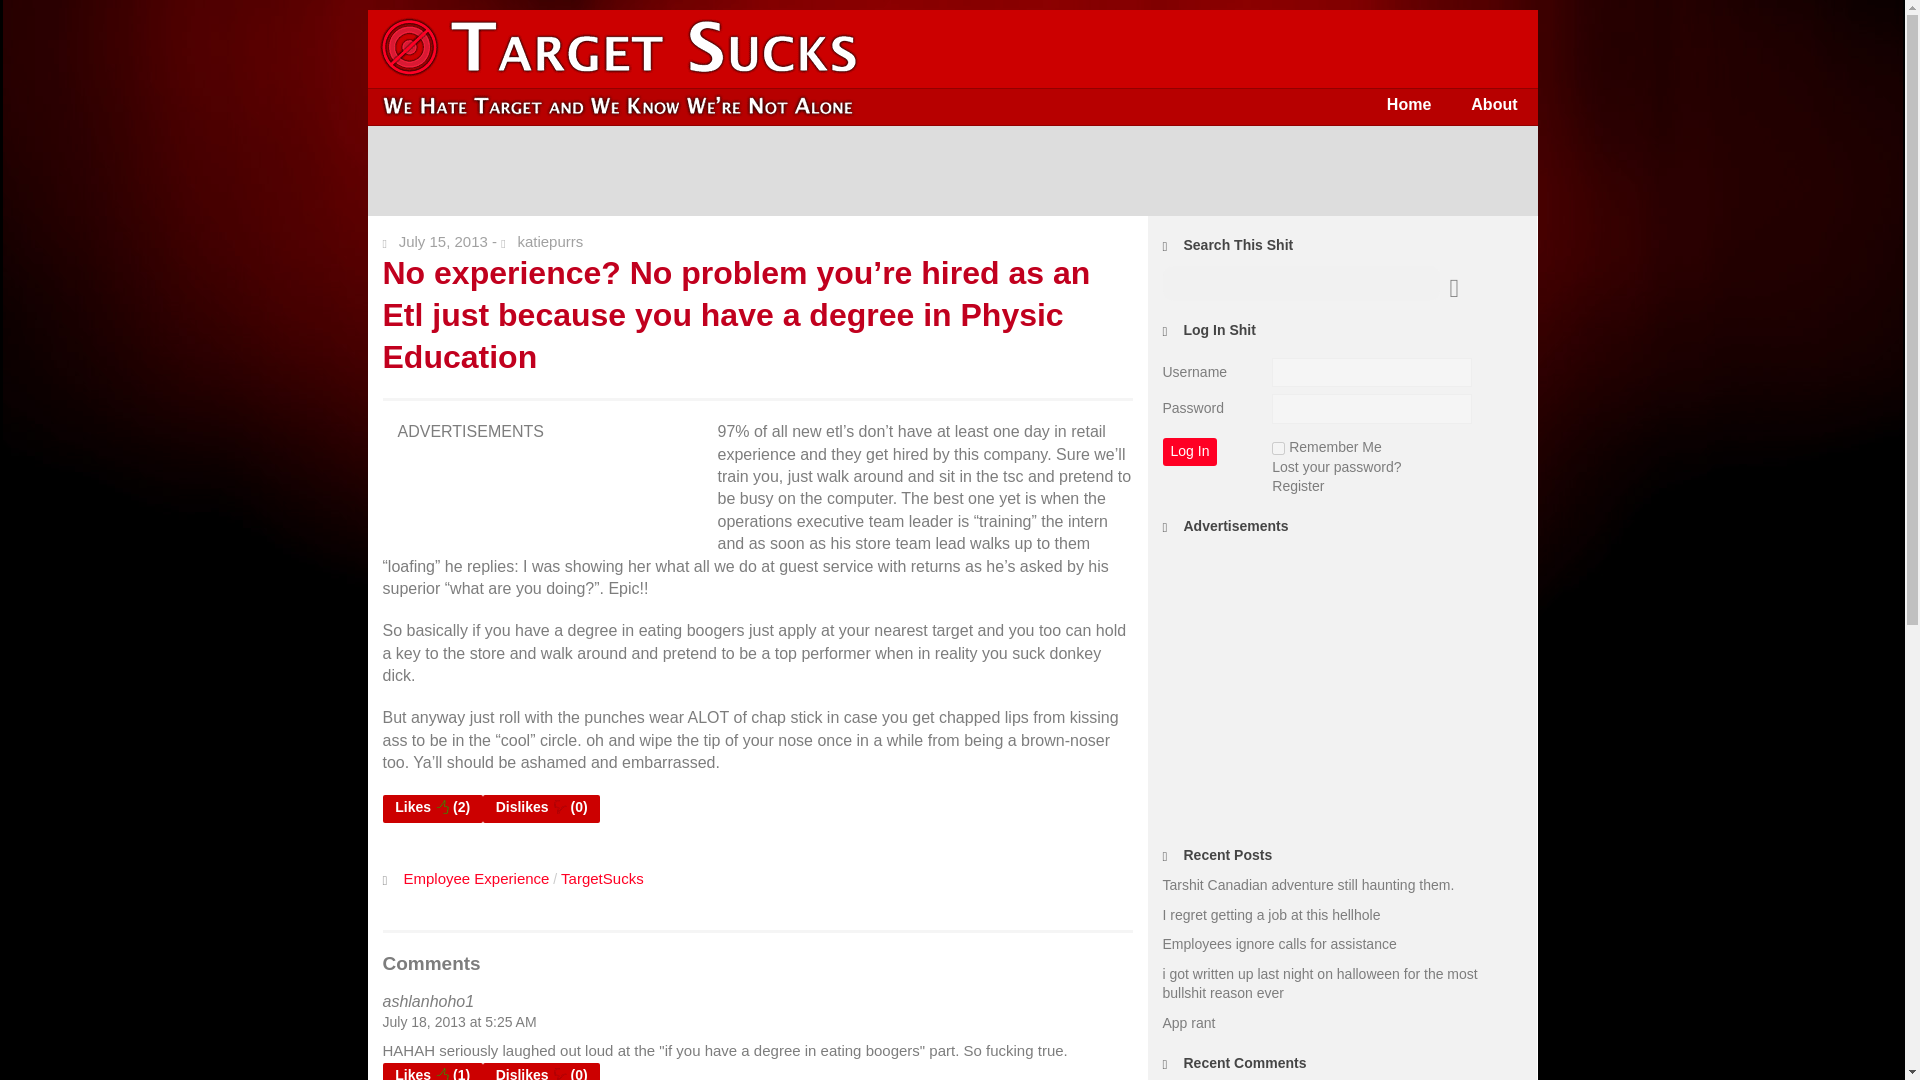 The width and height of the screenshot is (1920, 1080). Describe the element at coordinates (953, 171) in the screenshot. I see `Advertisement` at that location.